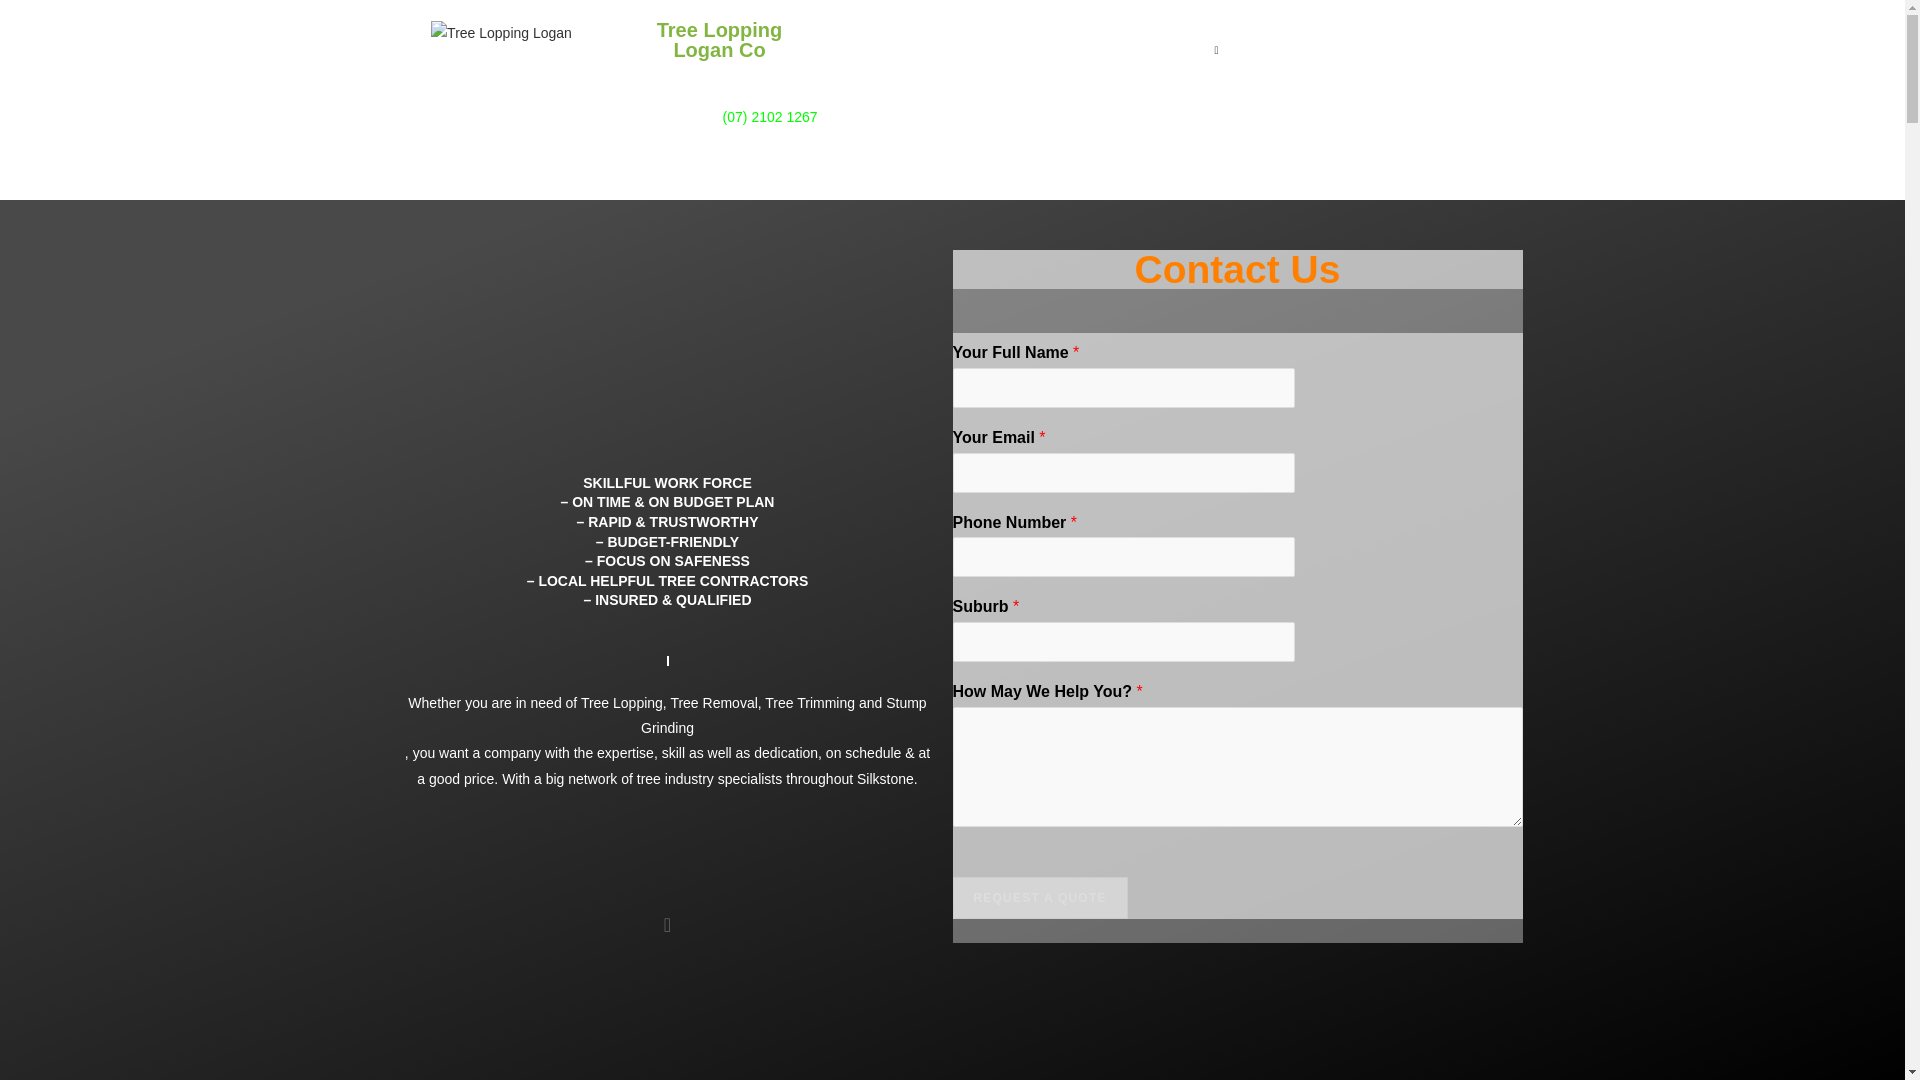 The width and height of the screenshot is (1920, 1080). What do you see at coordinates (1311, 49) in the screenshot?
I see `CONTACT US` at bounding box center [1311, 49].